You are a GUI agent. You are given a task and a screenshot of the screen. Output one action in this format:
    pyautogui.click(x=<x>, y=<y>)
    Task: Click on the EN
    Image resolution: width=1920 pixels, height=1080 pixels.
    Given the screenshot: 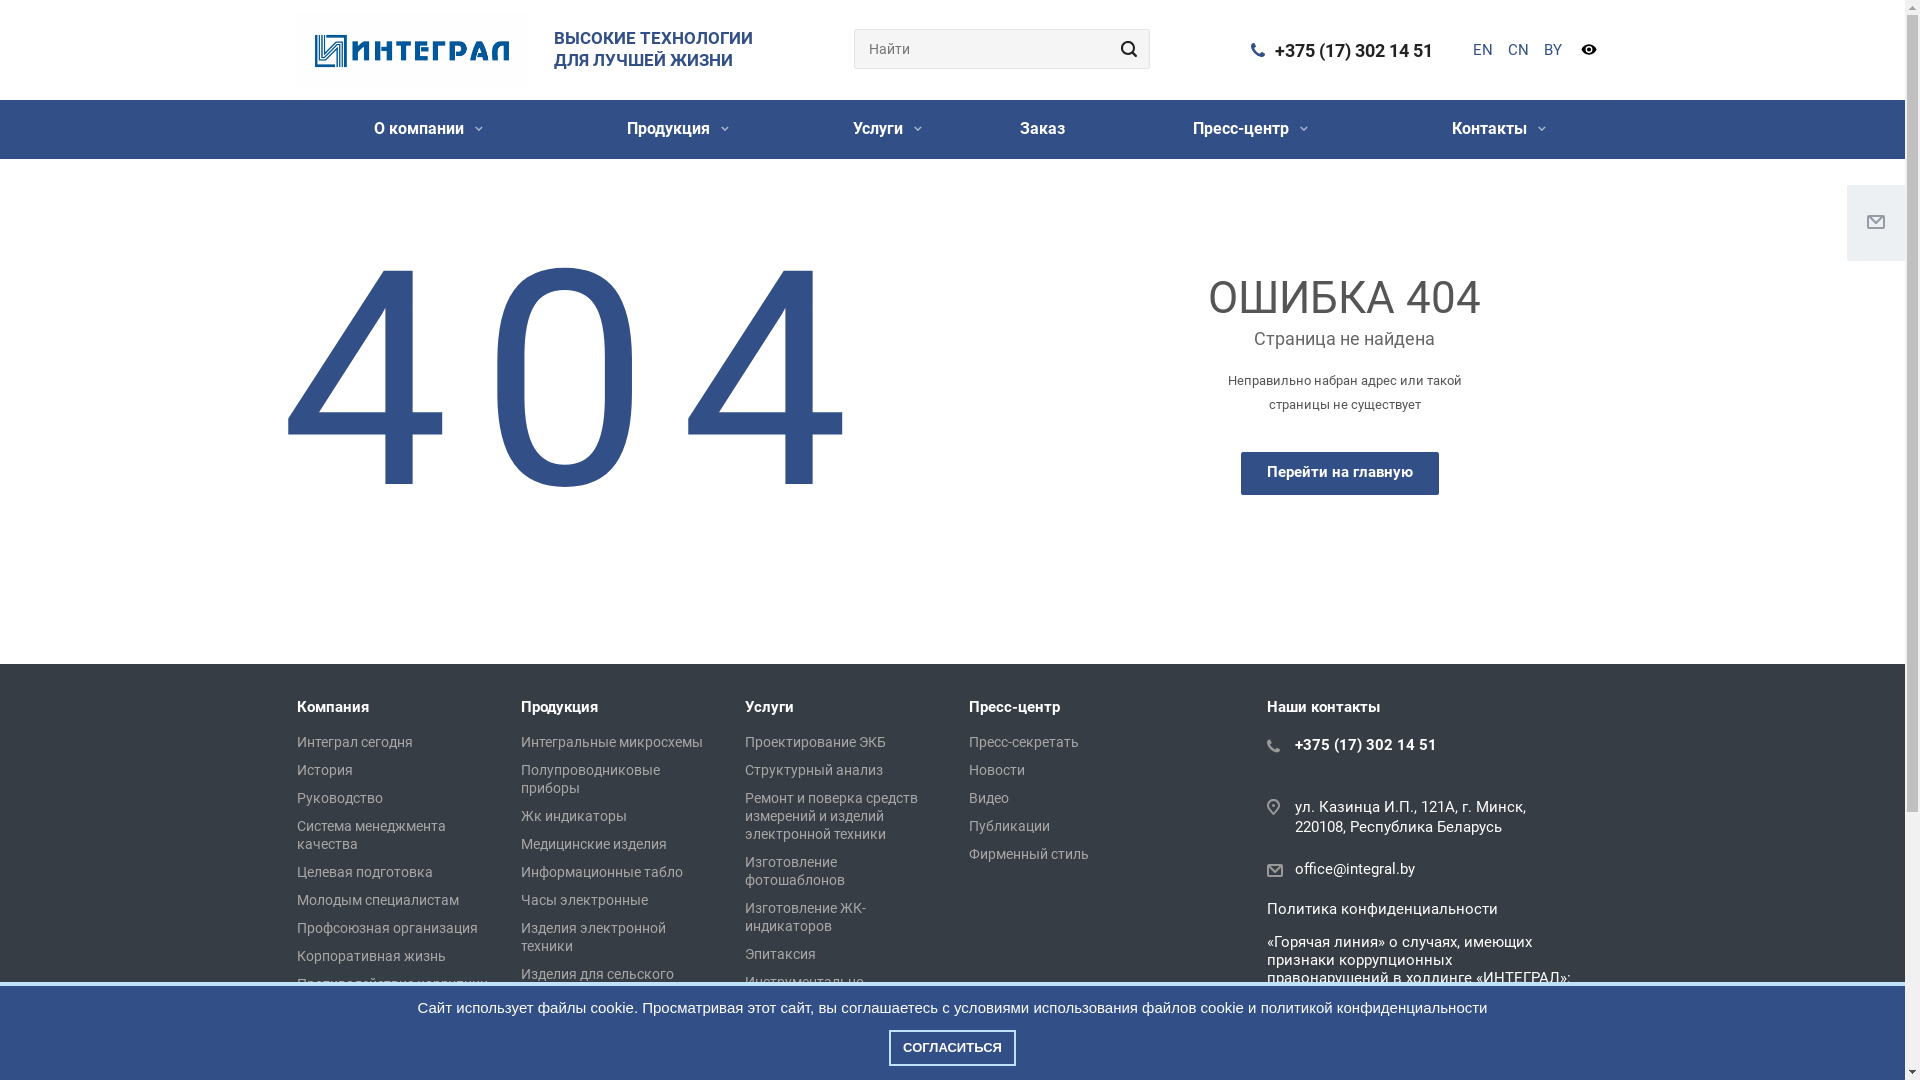 What is the action you would take?
    pyautogui.click(x=1482, y=50)
    